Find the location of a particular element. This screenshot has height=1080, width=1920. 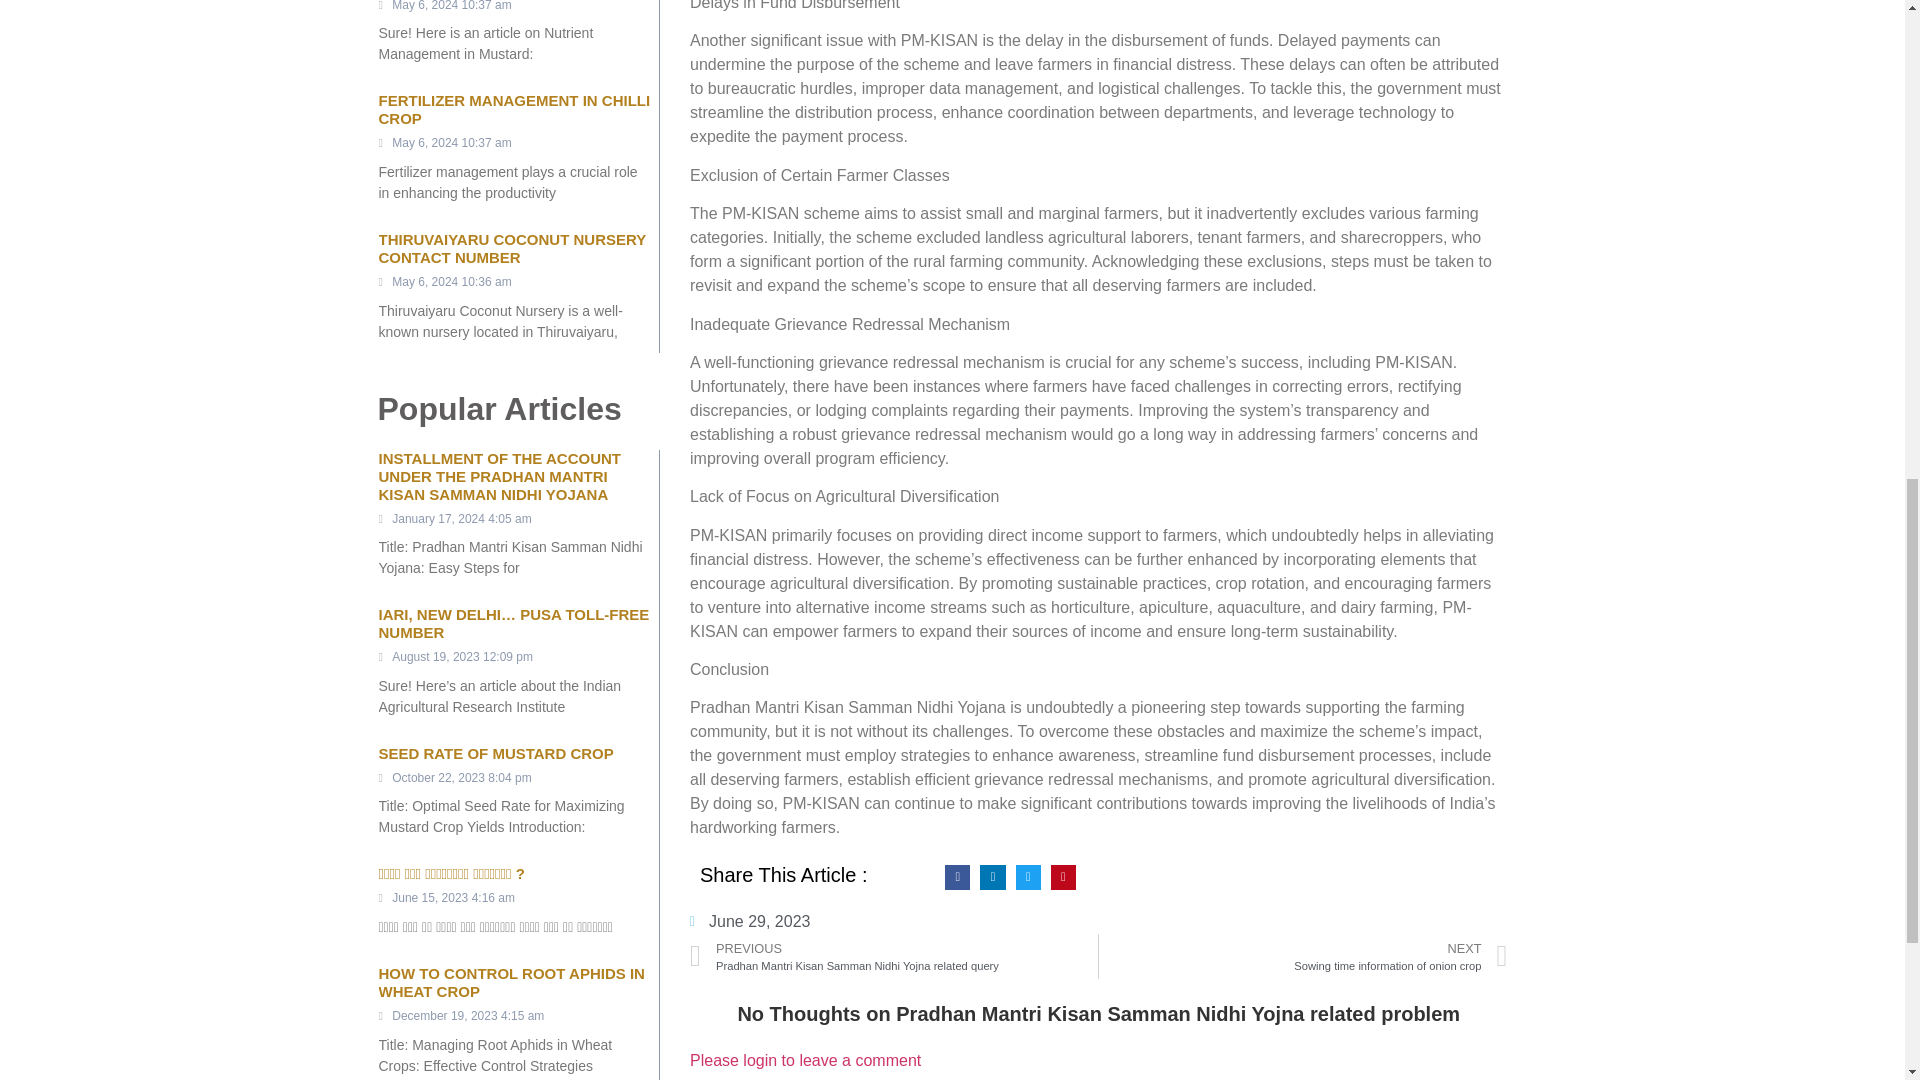

FERTILIZER MANAGEMENT IN CHILLI CROP is located at coordinates (1302, 956).